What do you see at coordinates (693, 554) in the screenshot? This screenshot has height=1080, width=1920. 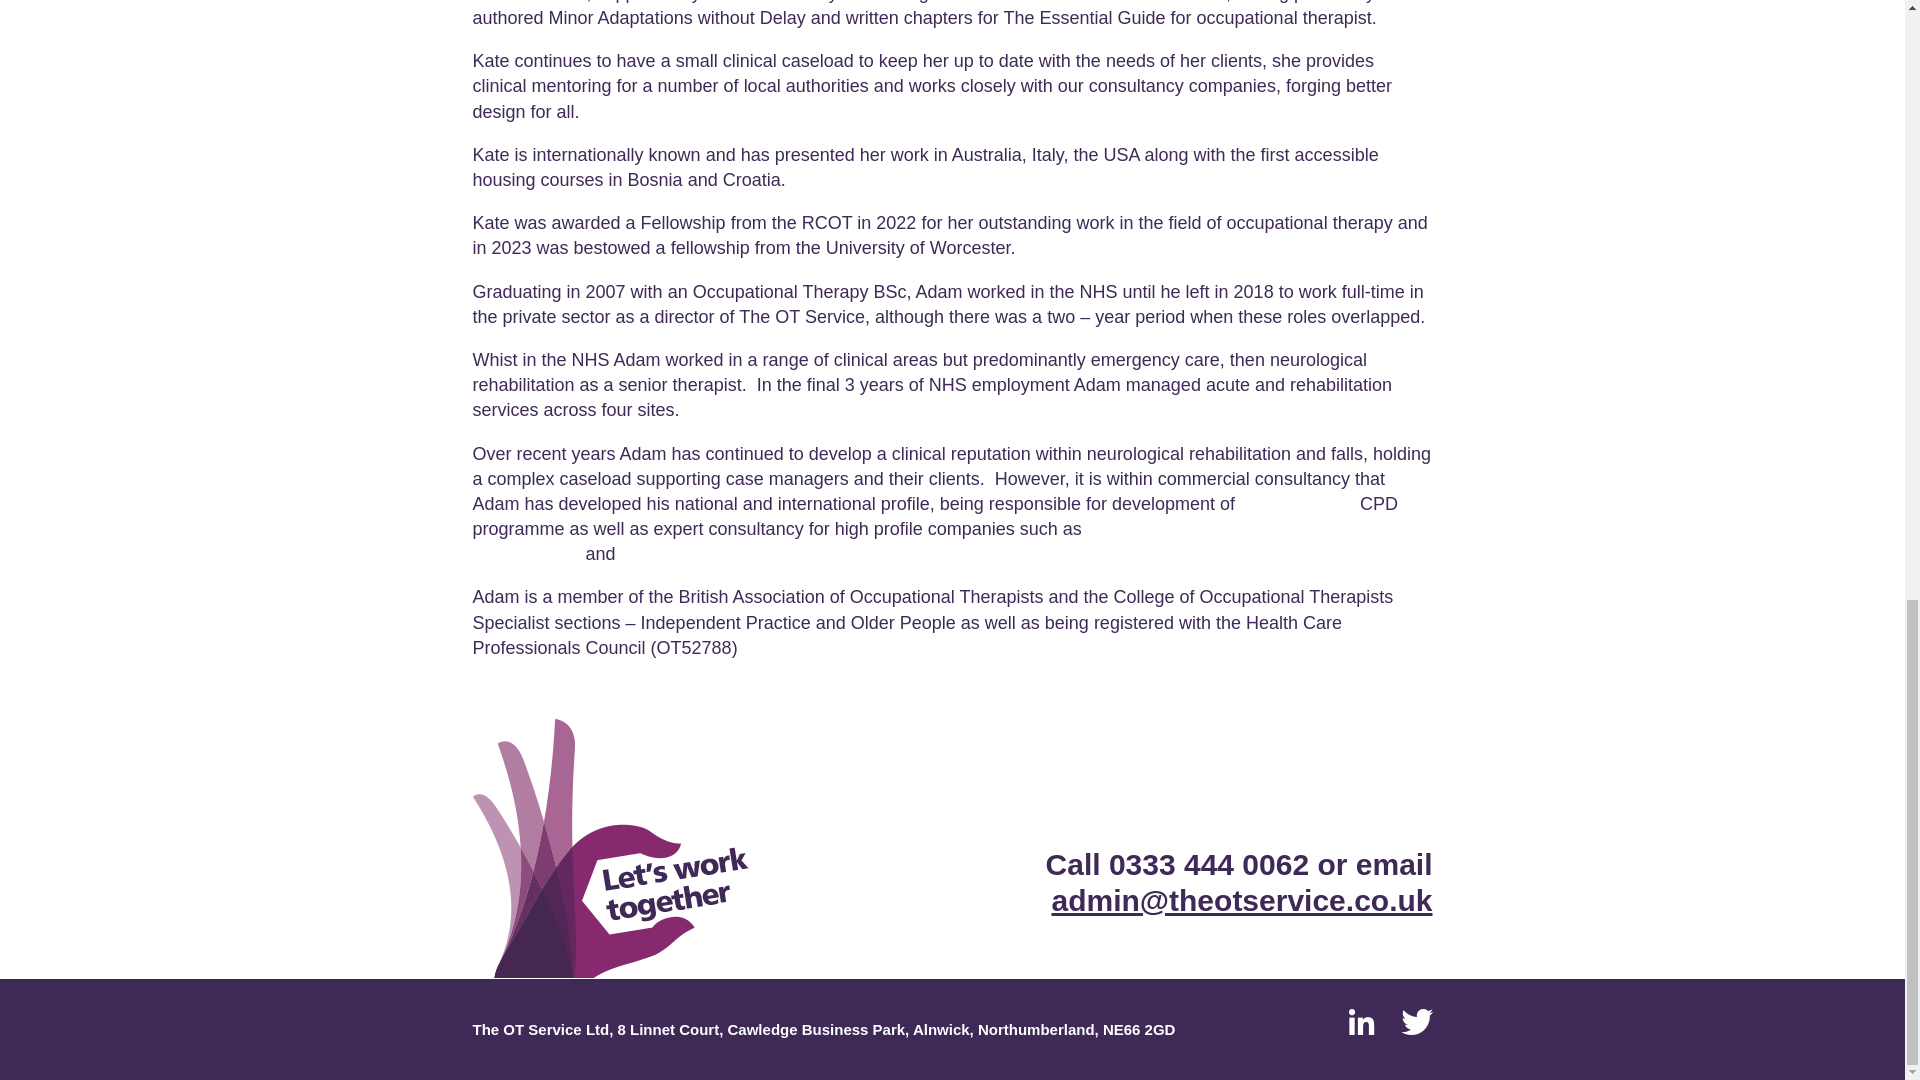 I see `Abacus Healthca` at bounding box center [693, 554].